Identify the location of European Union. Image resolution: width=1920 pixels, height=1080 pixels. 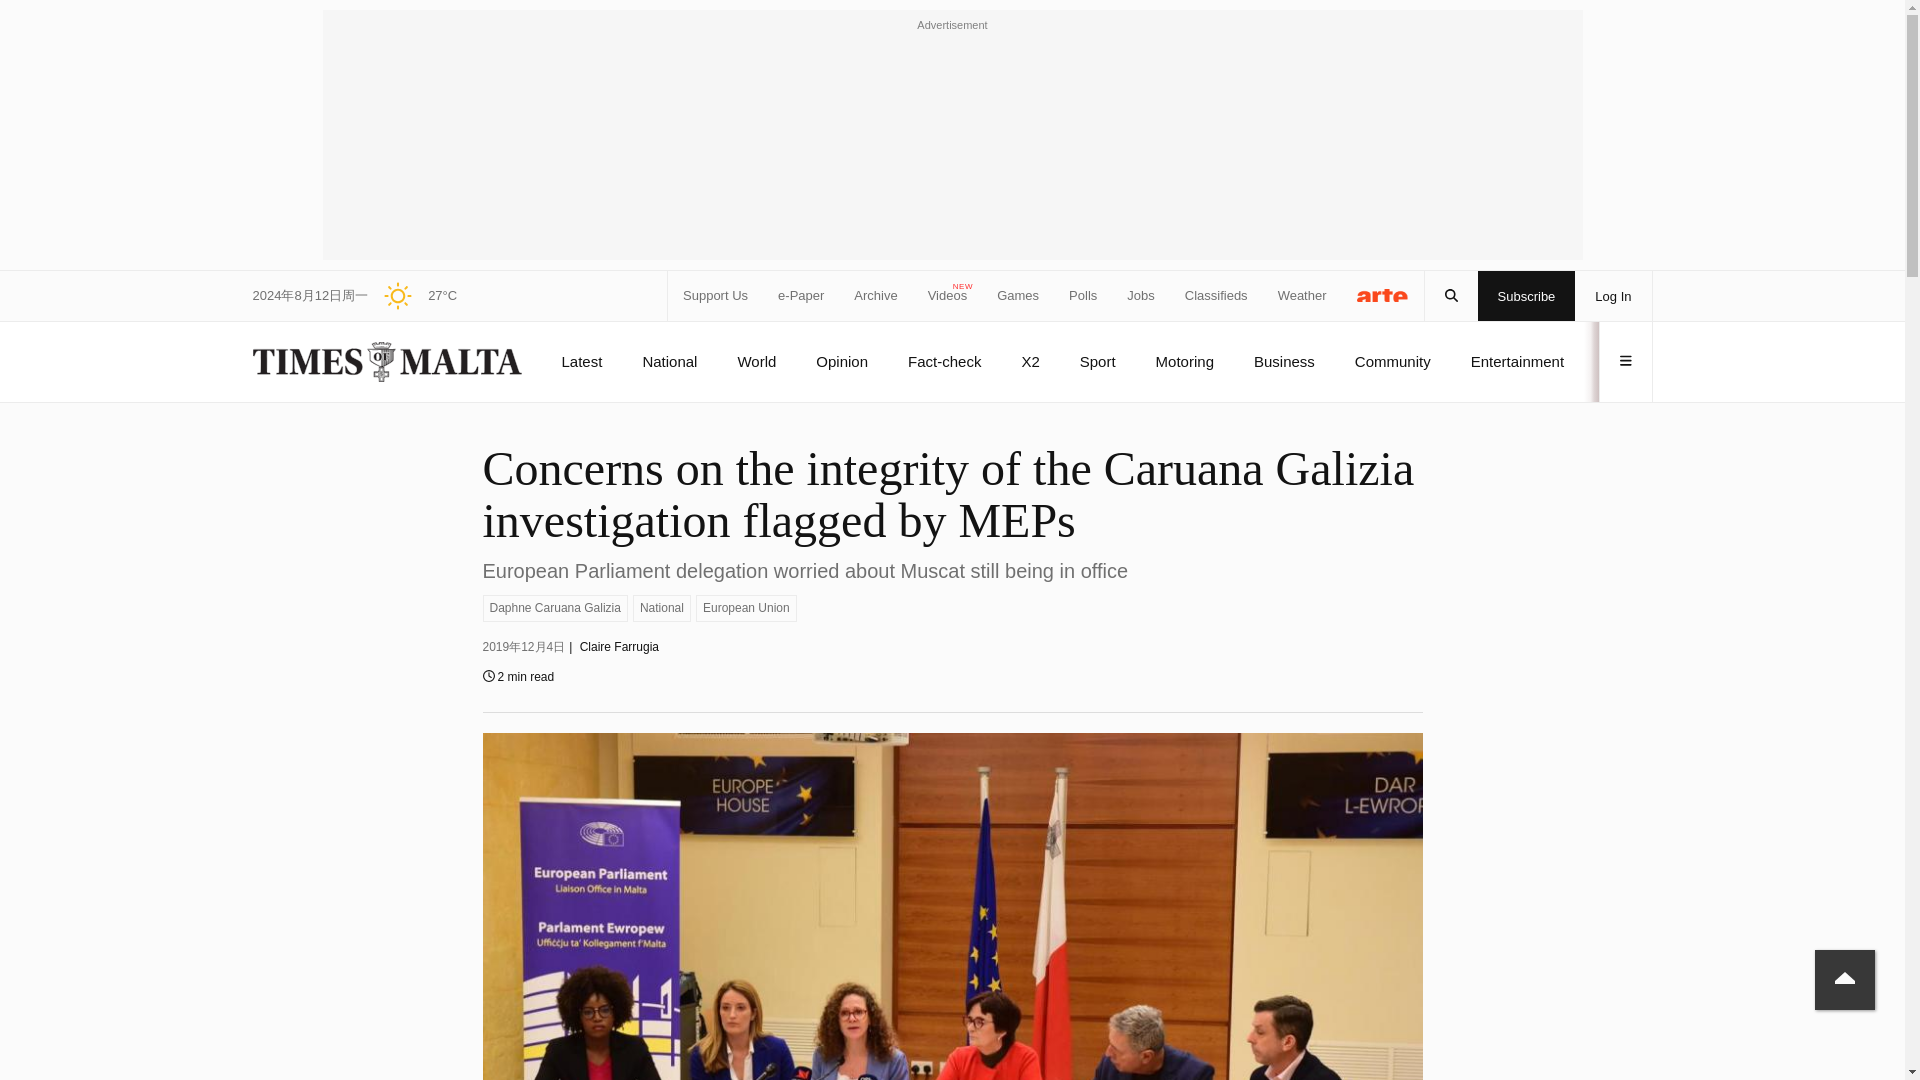
(746, 608).